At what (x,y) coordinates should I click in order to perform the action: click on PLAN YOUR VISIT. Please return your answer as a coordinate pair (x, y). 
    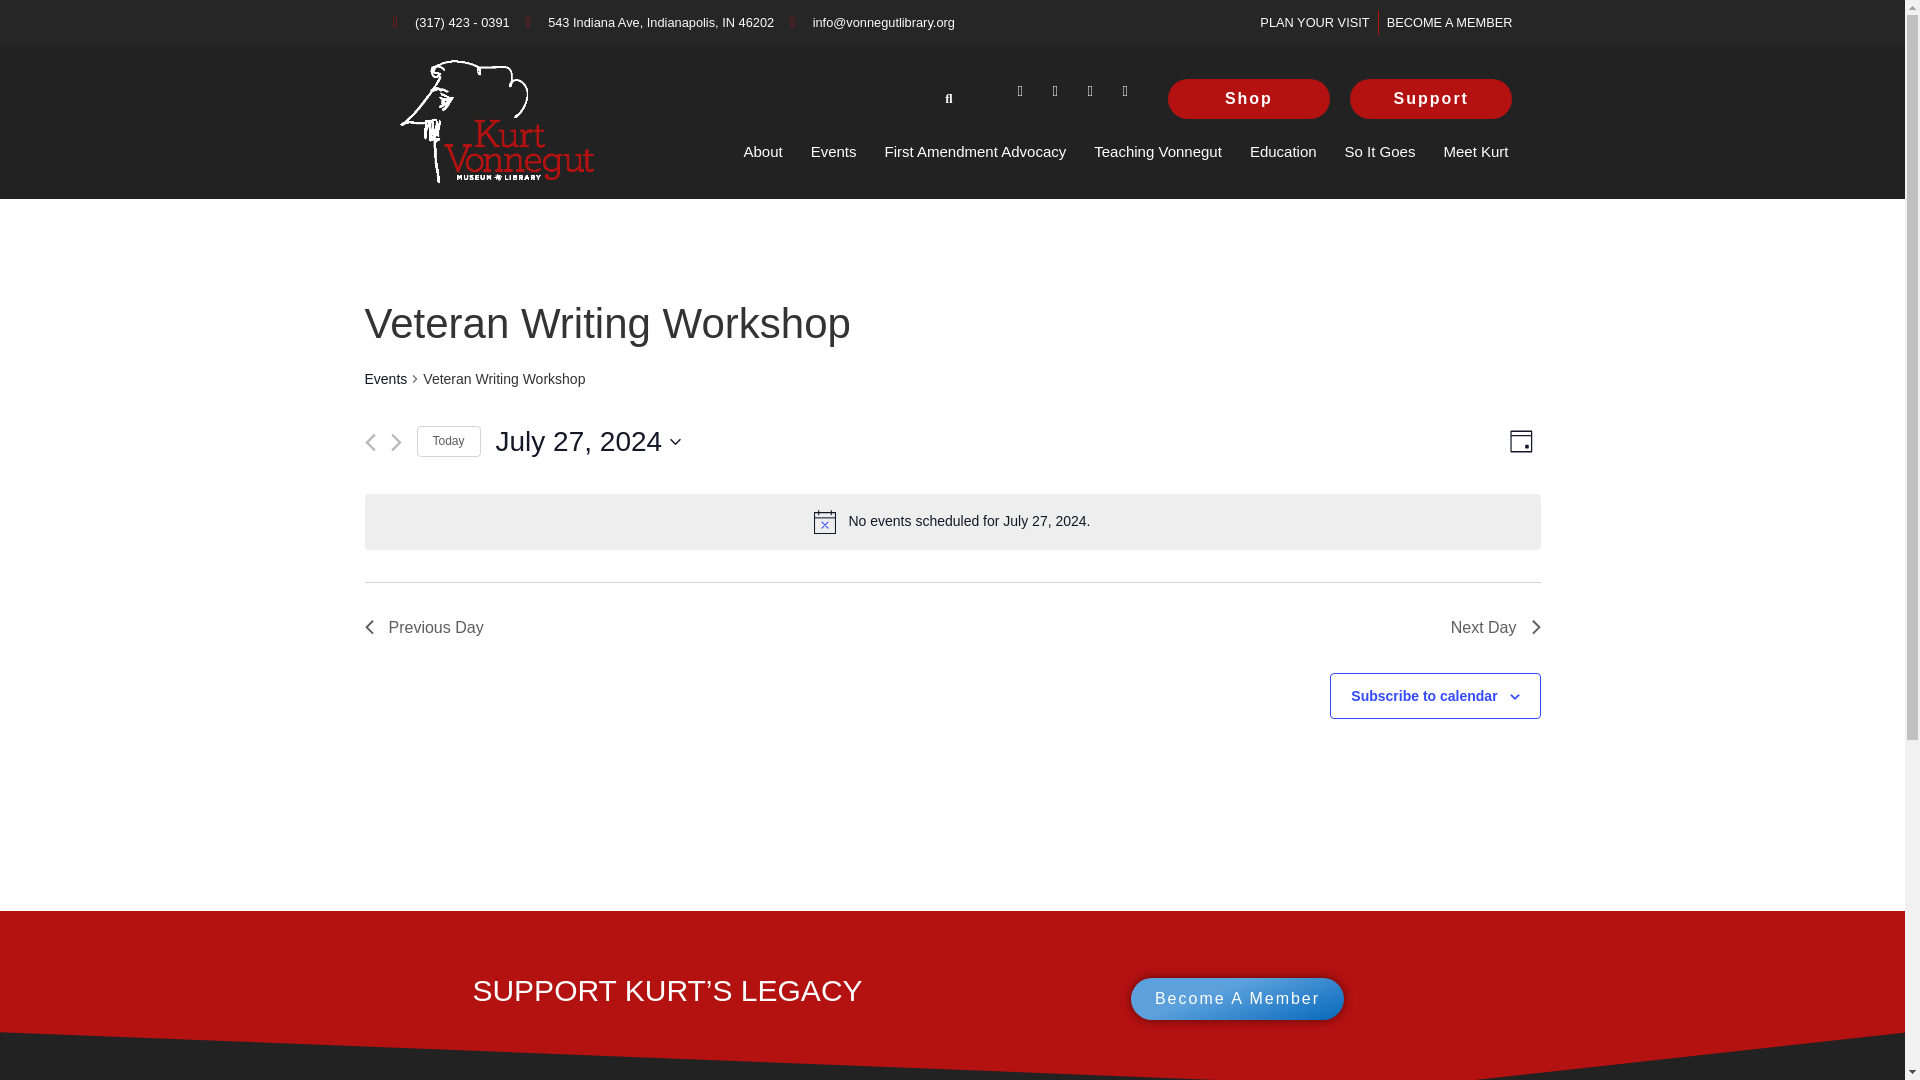
    Looking at the image, I should click on (1314, 22).